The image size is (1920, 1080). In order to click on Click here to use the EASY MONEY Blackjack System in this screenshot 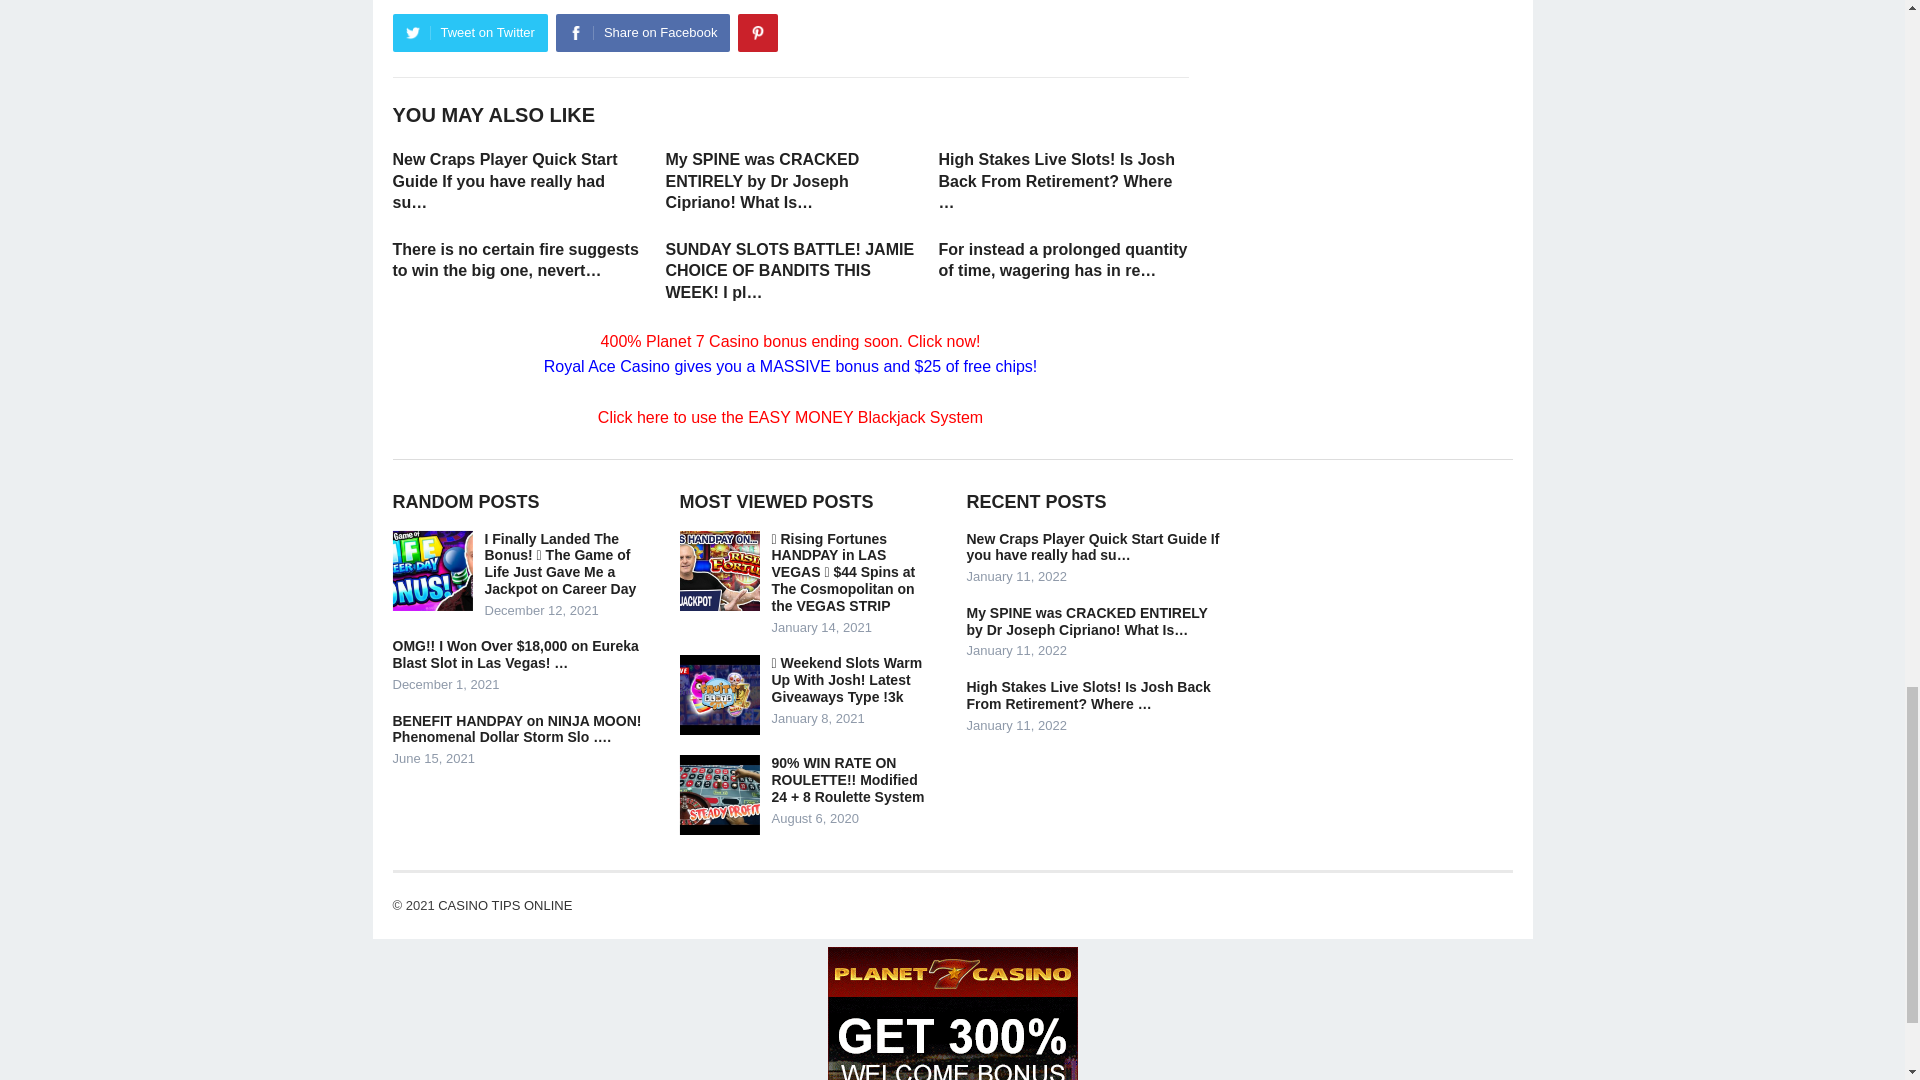, I will do `click(790, 417)`.